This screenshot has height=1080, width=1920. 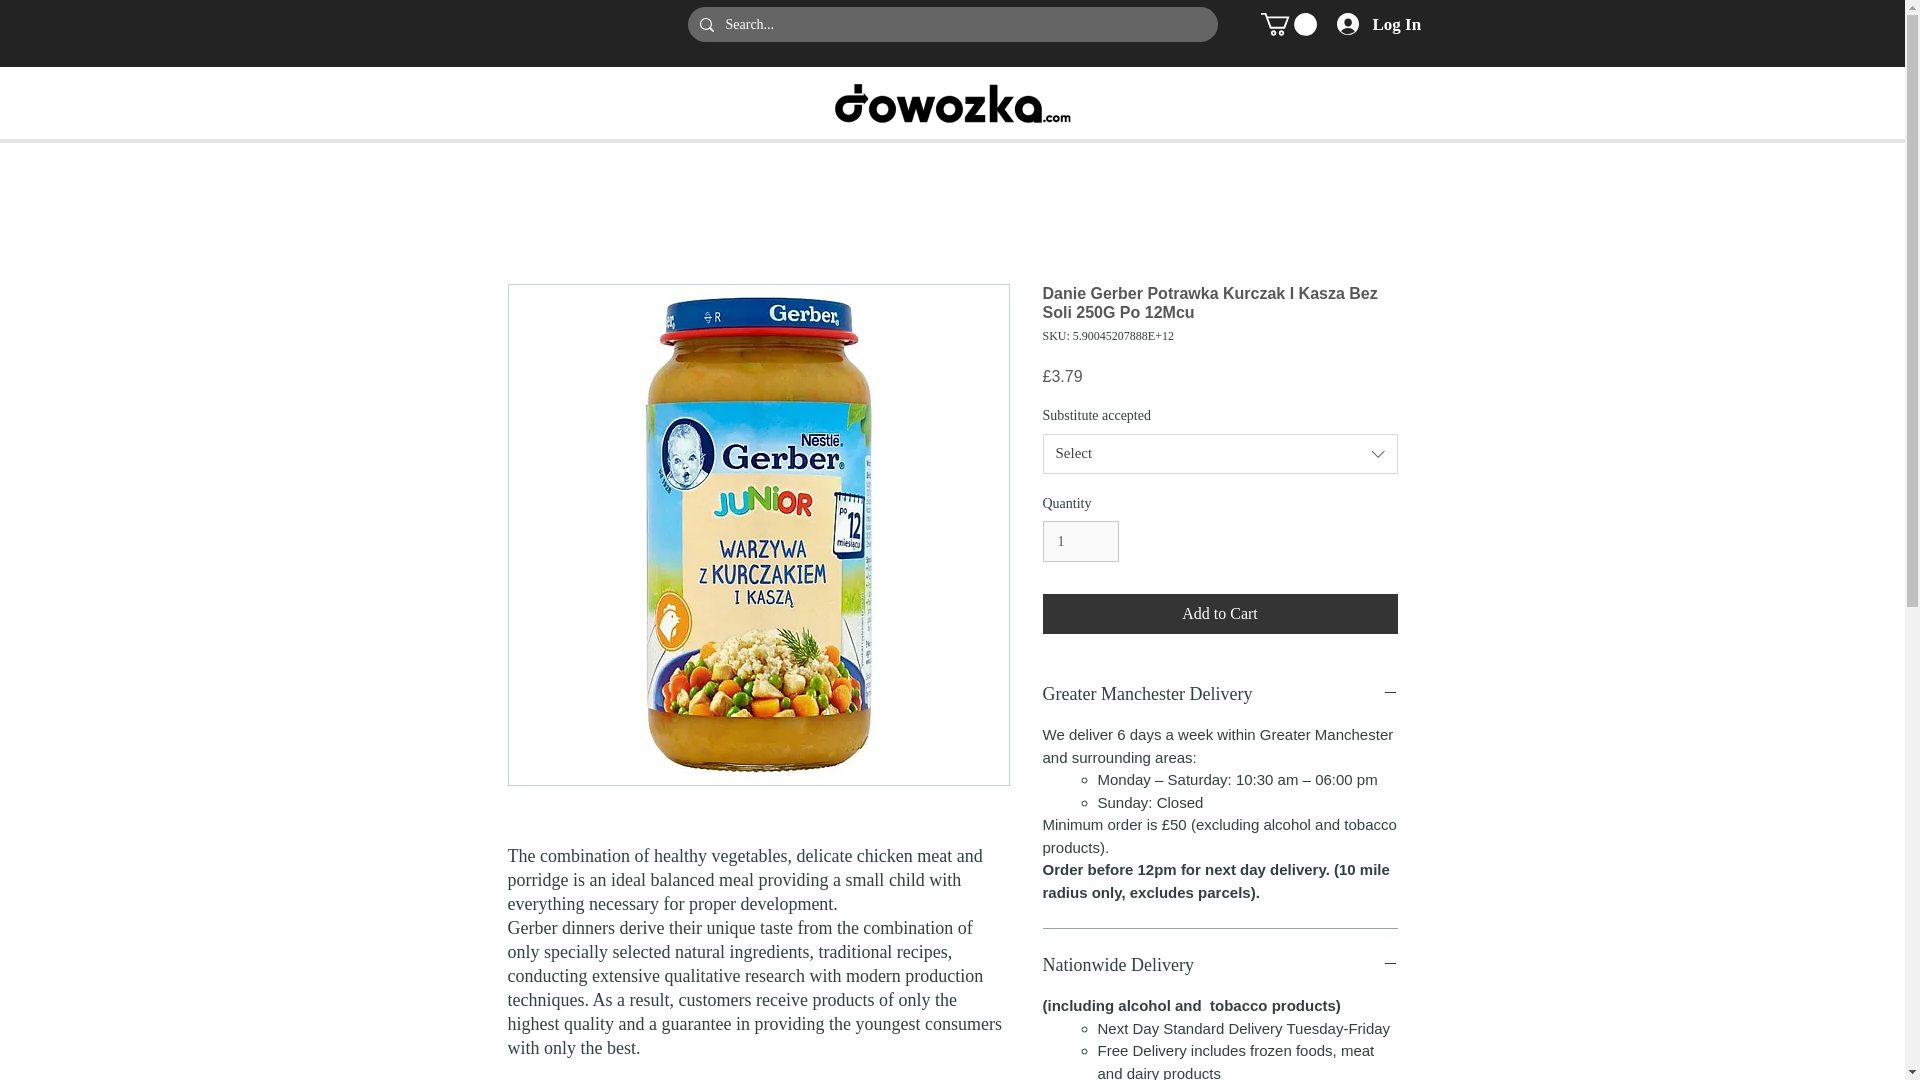 What do you see at coordinates (1220, 614) in the screenshot?
I see `Add to Cart` at bounding box center [1220, 614].